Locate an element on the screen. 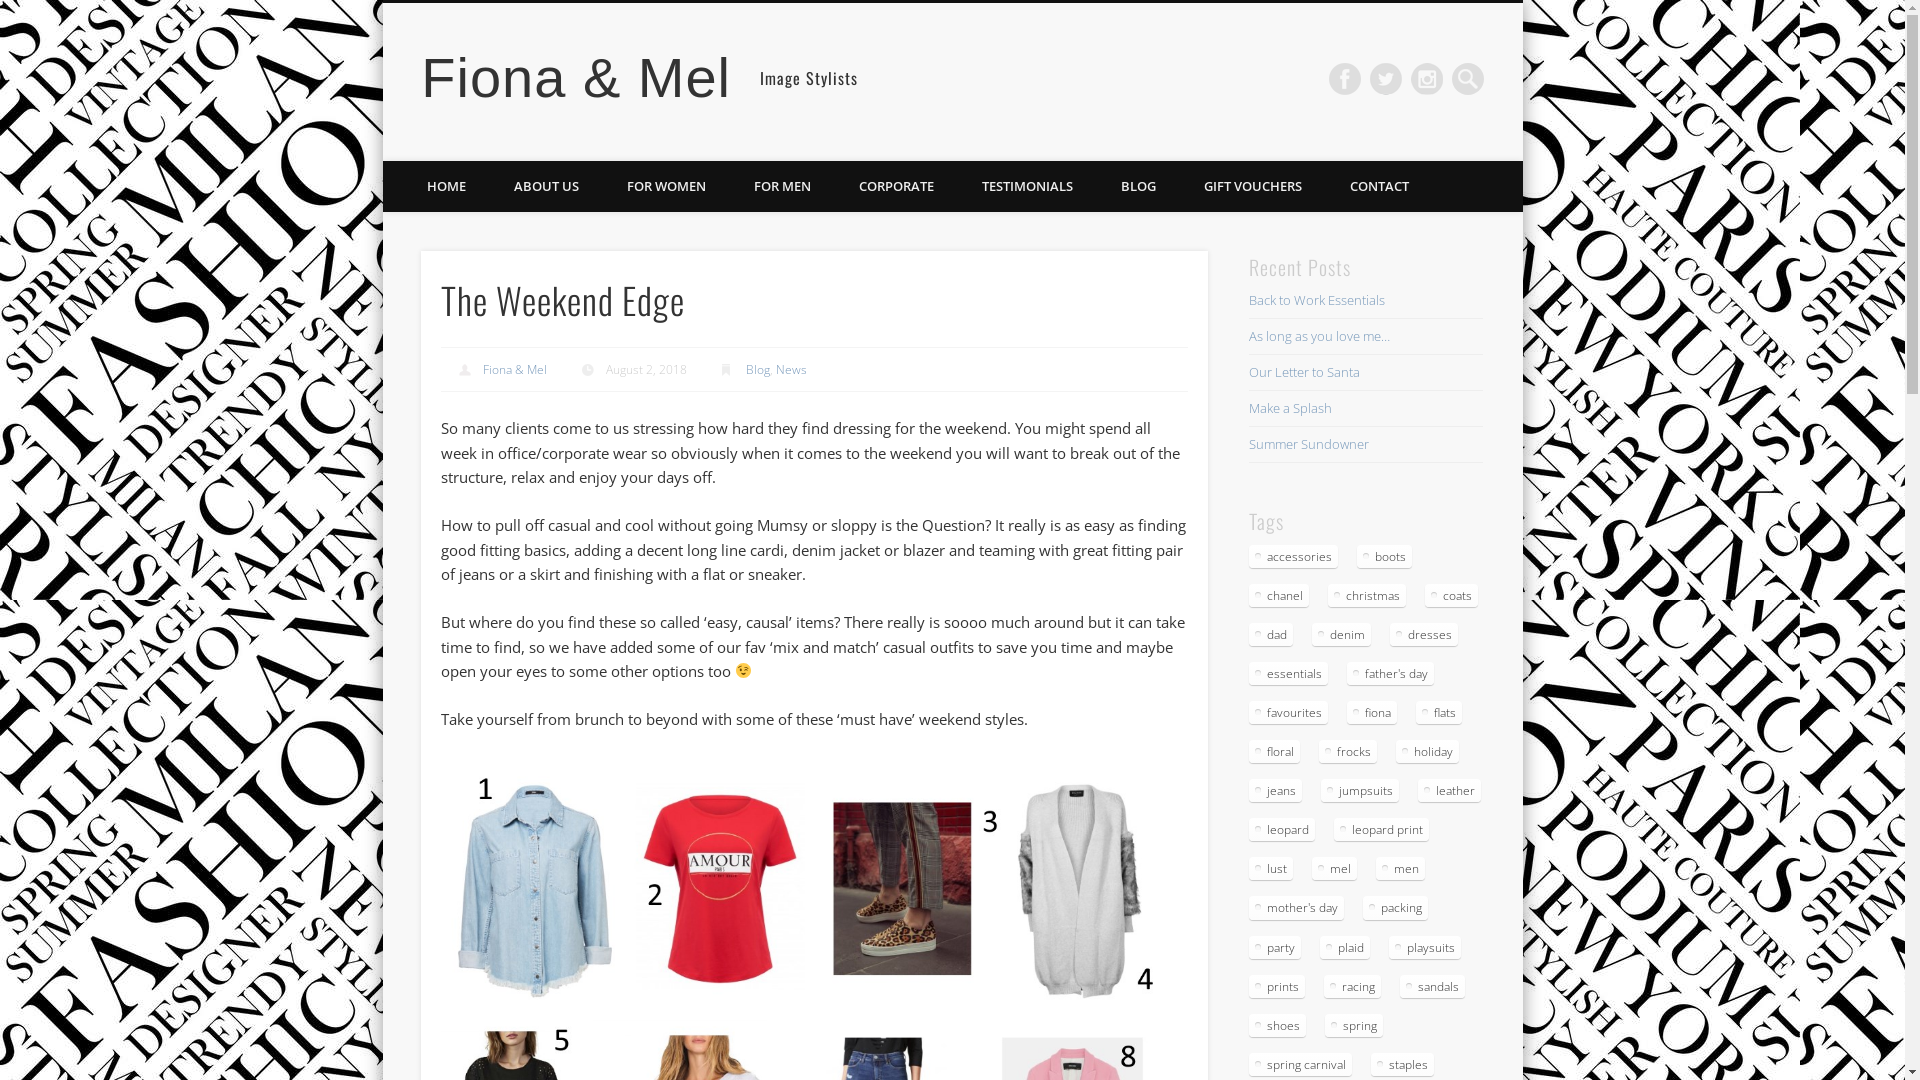 The height and width of the screenshot is (1080, 1920). dad is located at coordinates (1271, 634).